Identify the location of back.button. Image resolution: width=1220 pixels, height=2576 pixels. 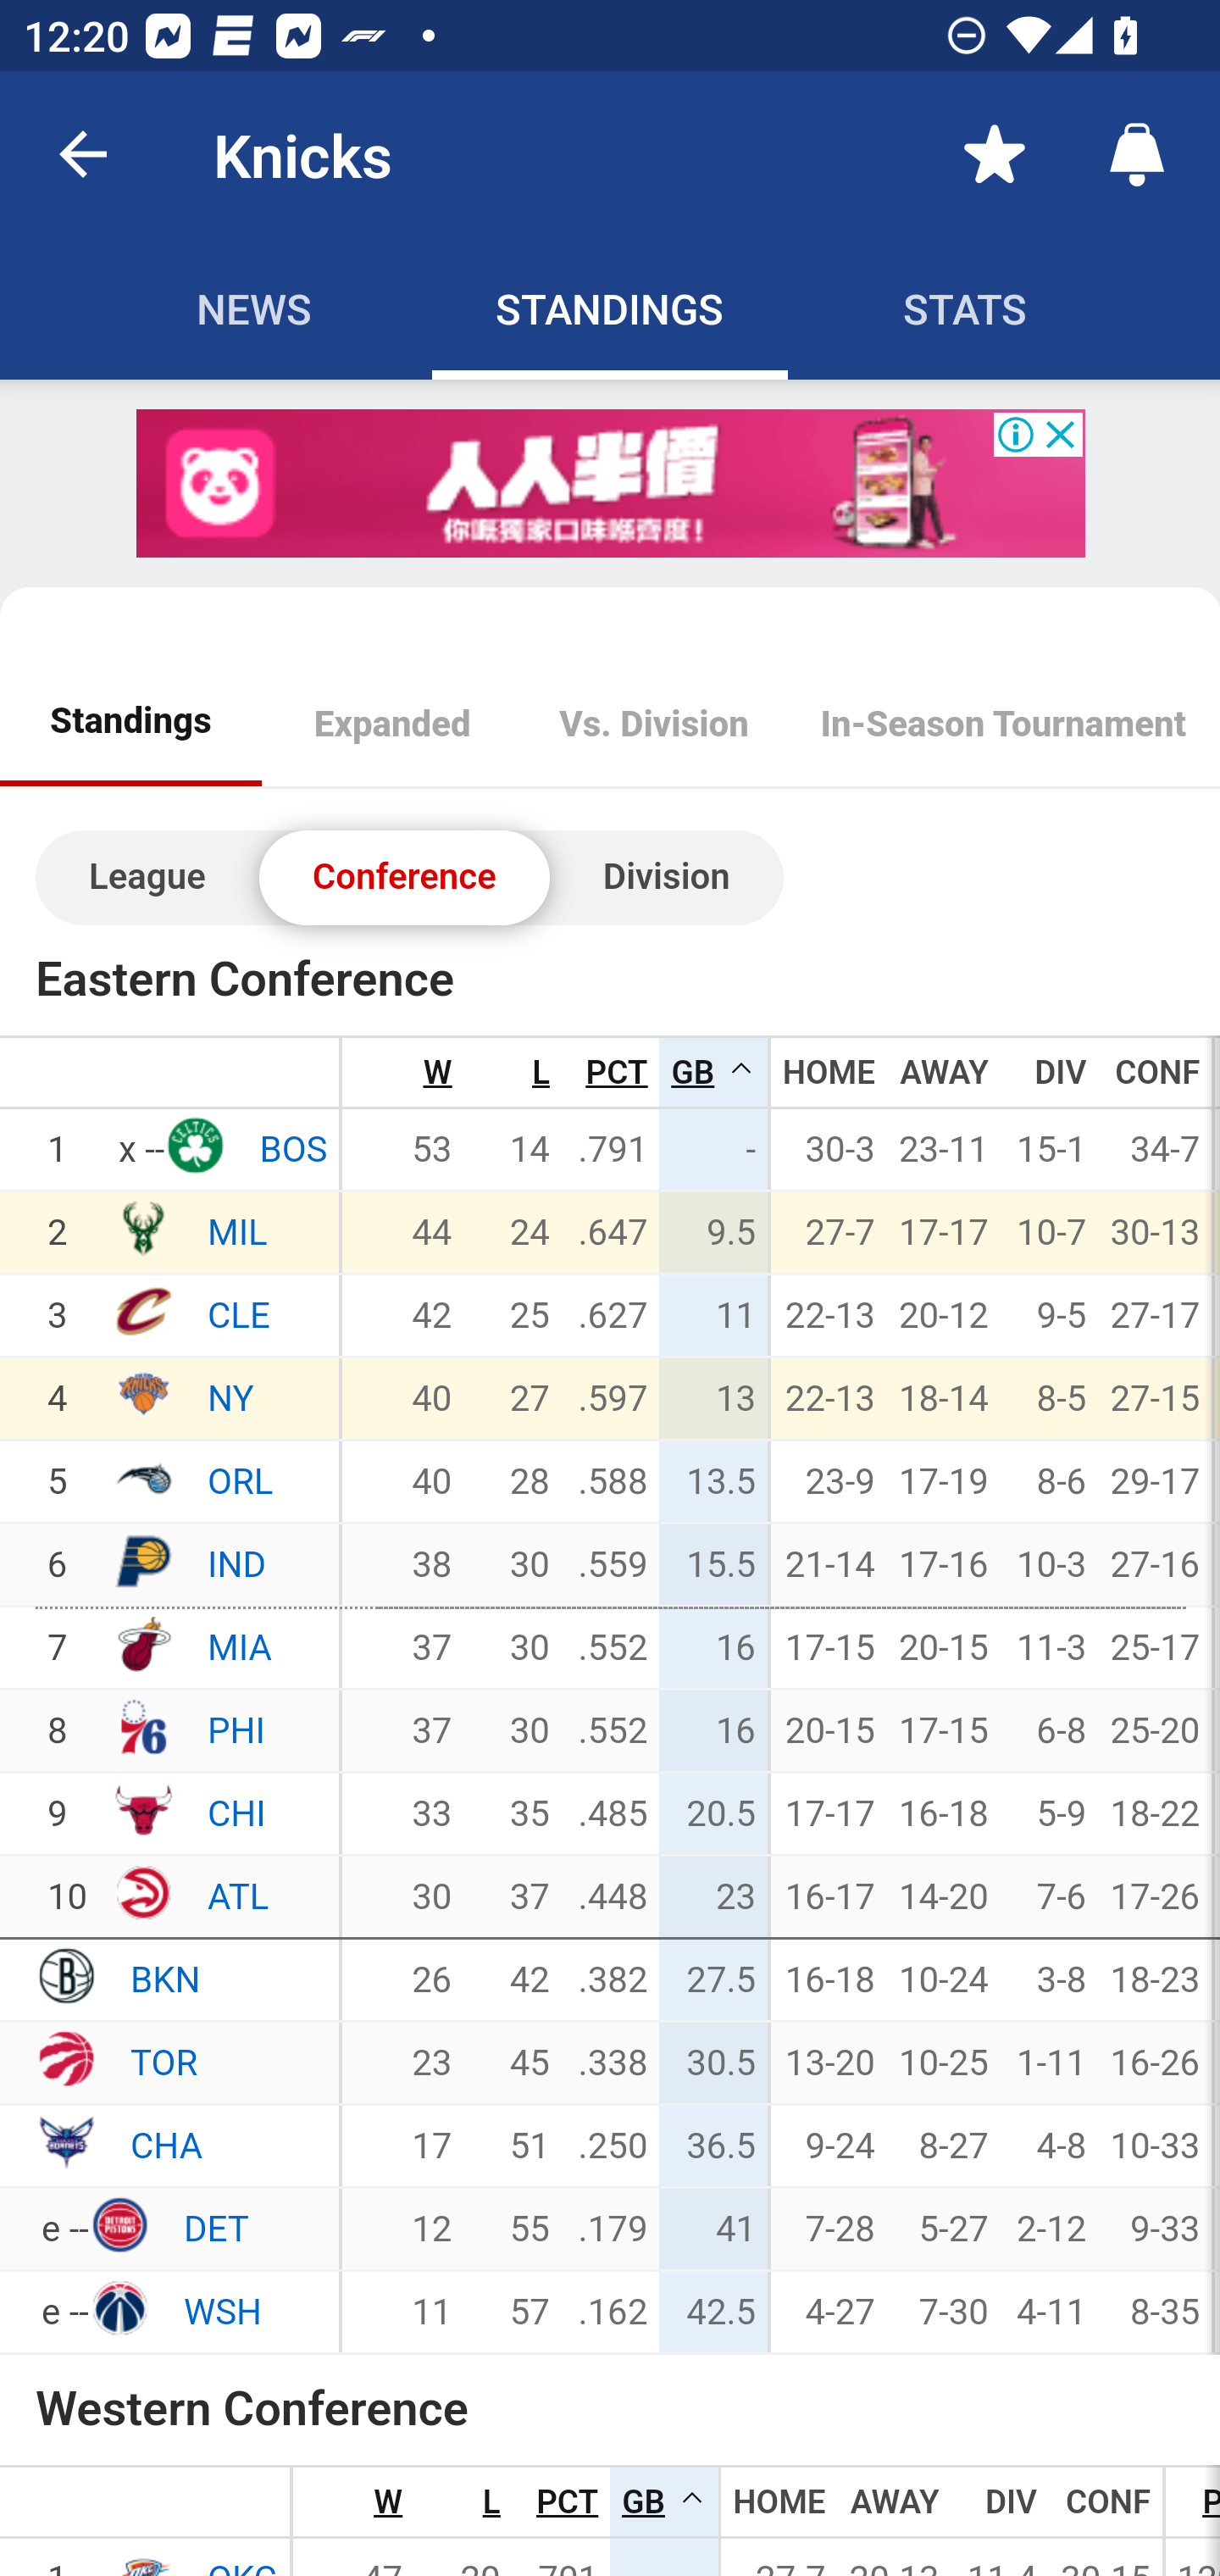
(83, 154).